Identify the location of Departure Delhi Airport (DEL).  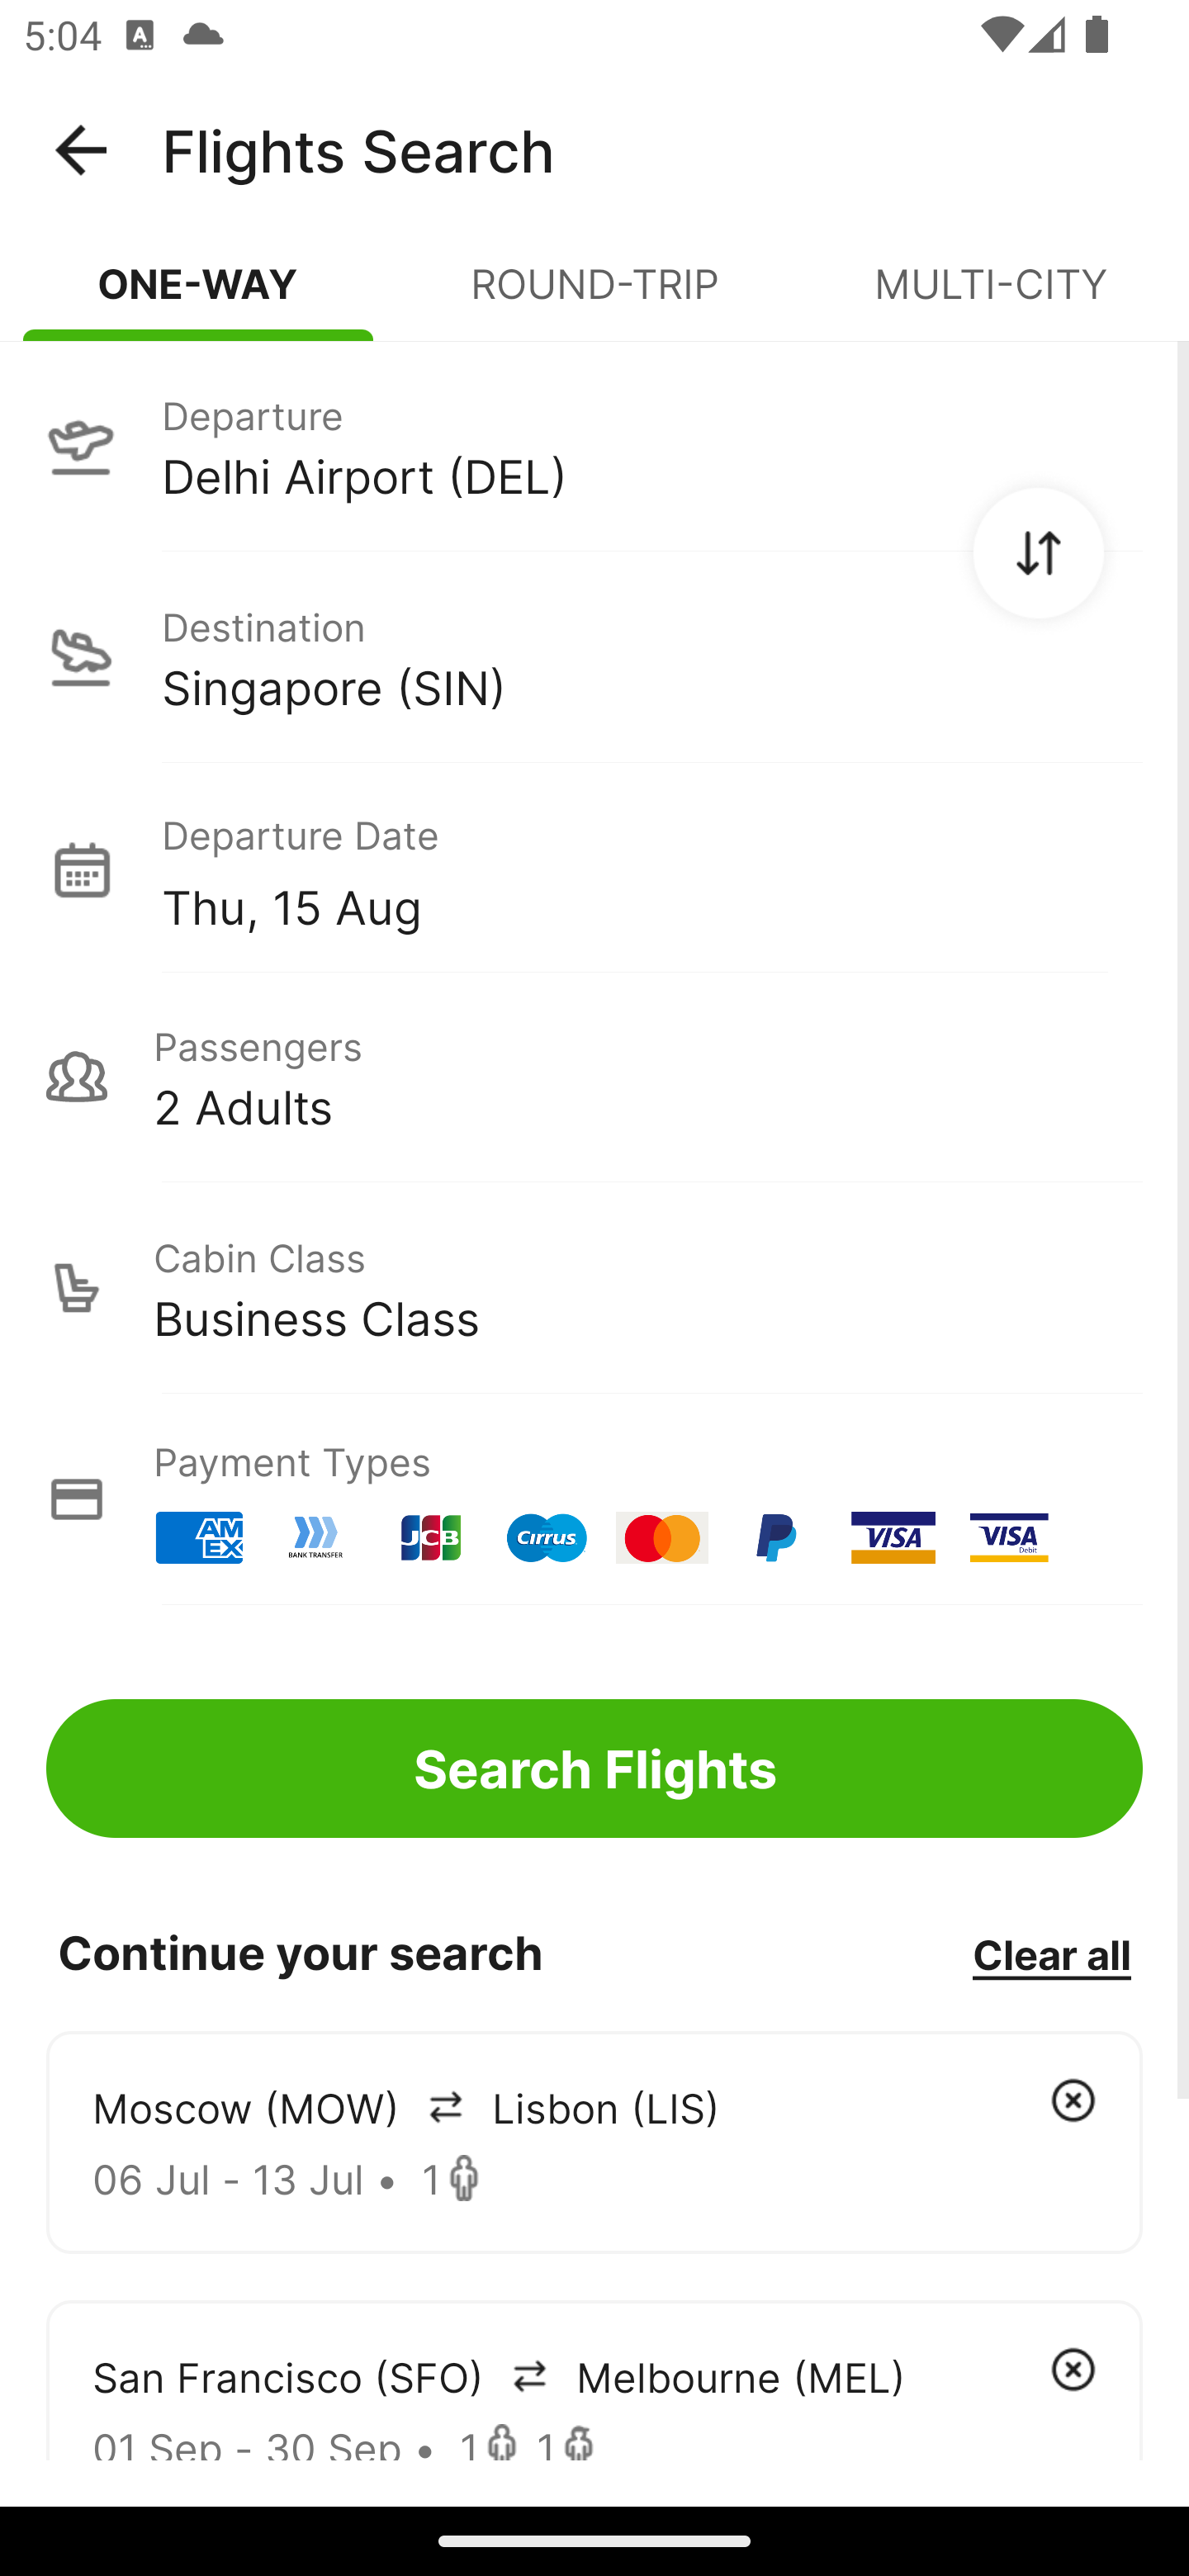
(594, 445).